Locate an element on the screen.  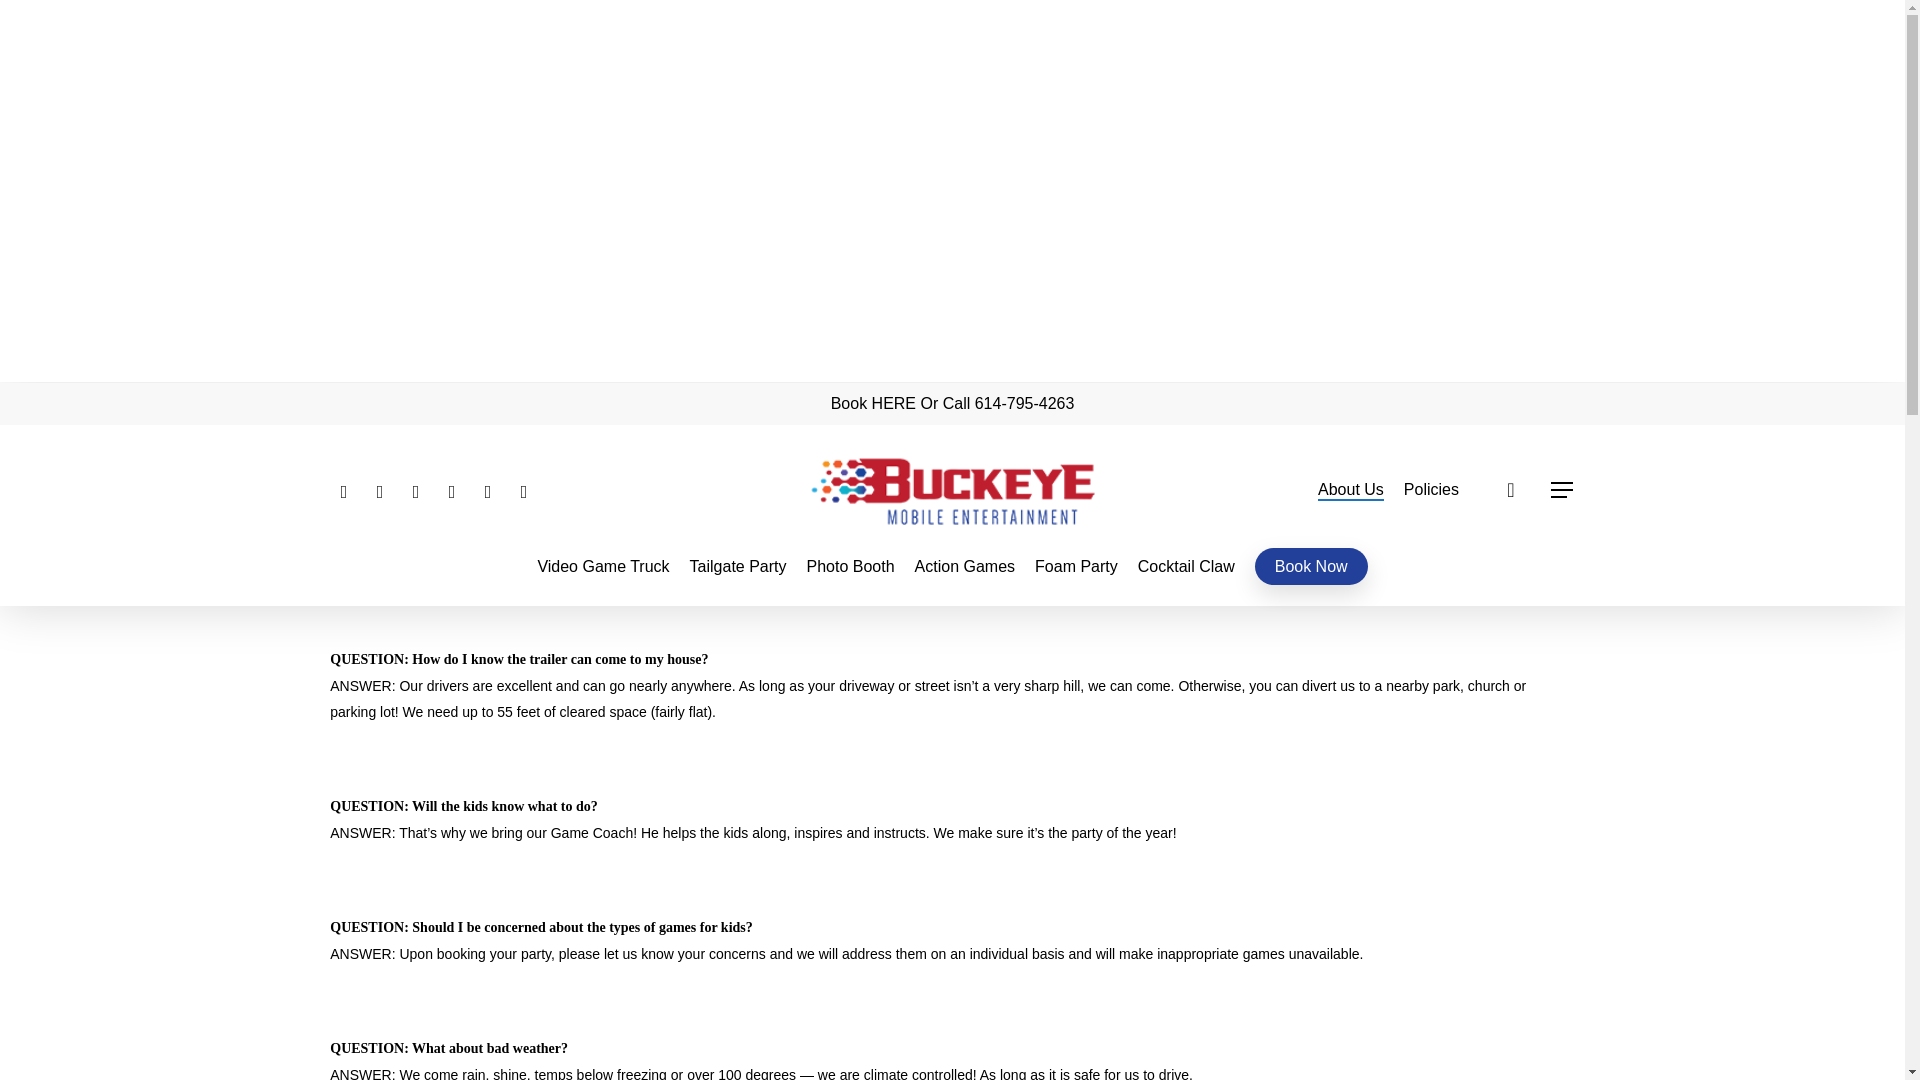
Photo Booth is located at coordinates (850, 566).